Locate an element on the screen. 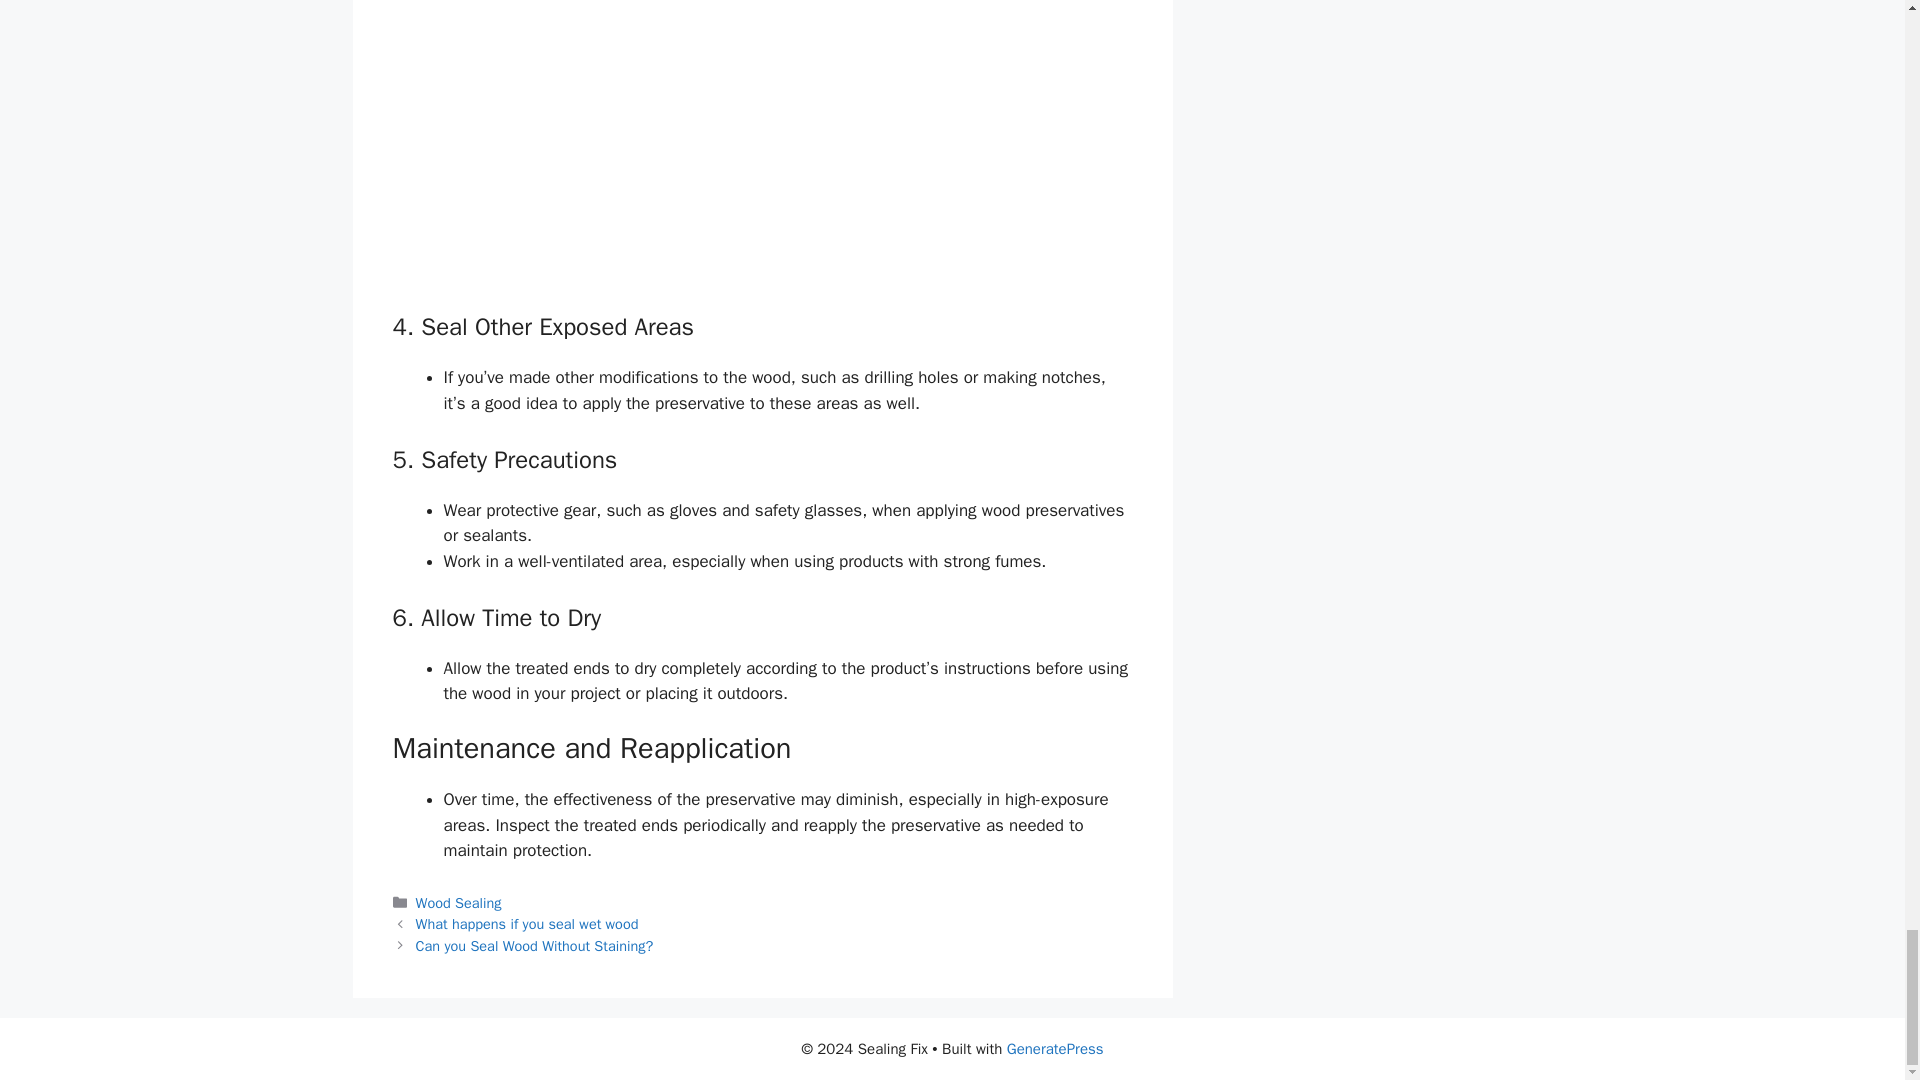 Image resolution: width=1920 pixels, height=1080 pixels. GeneratePress is located at coordinates (1055, 1049).